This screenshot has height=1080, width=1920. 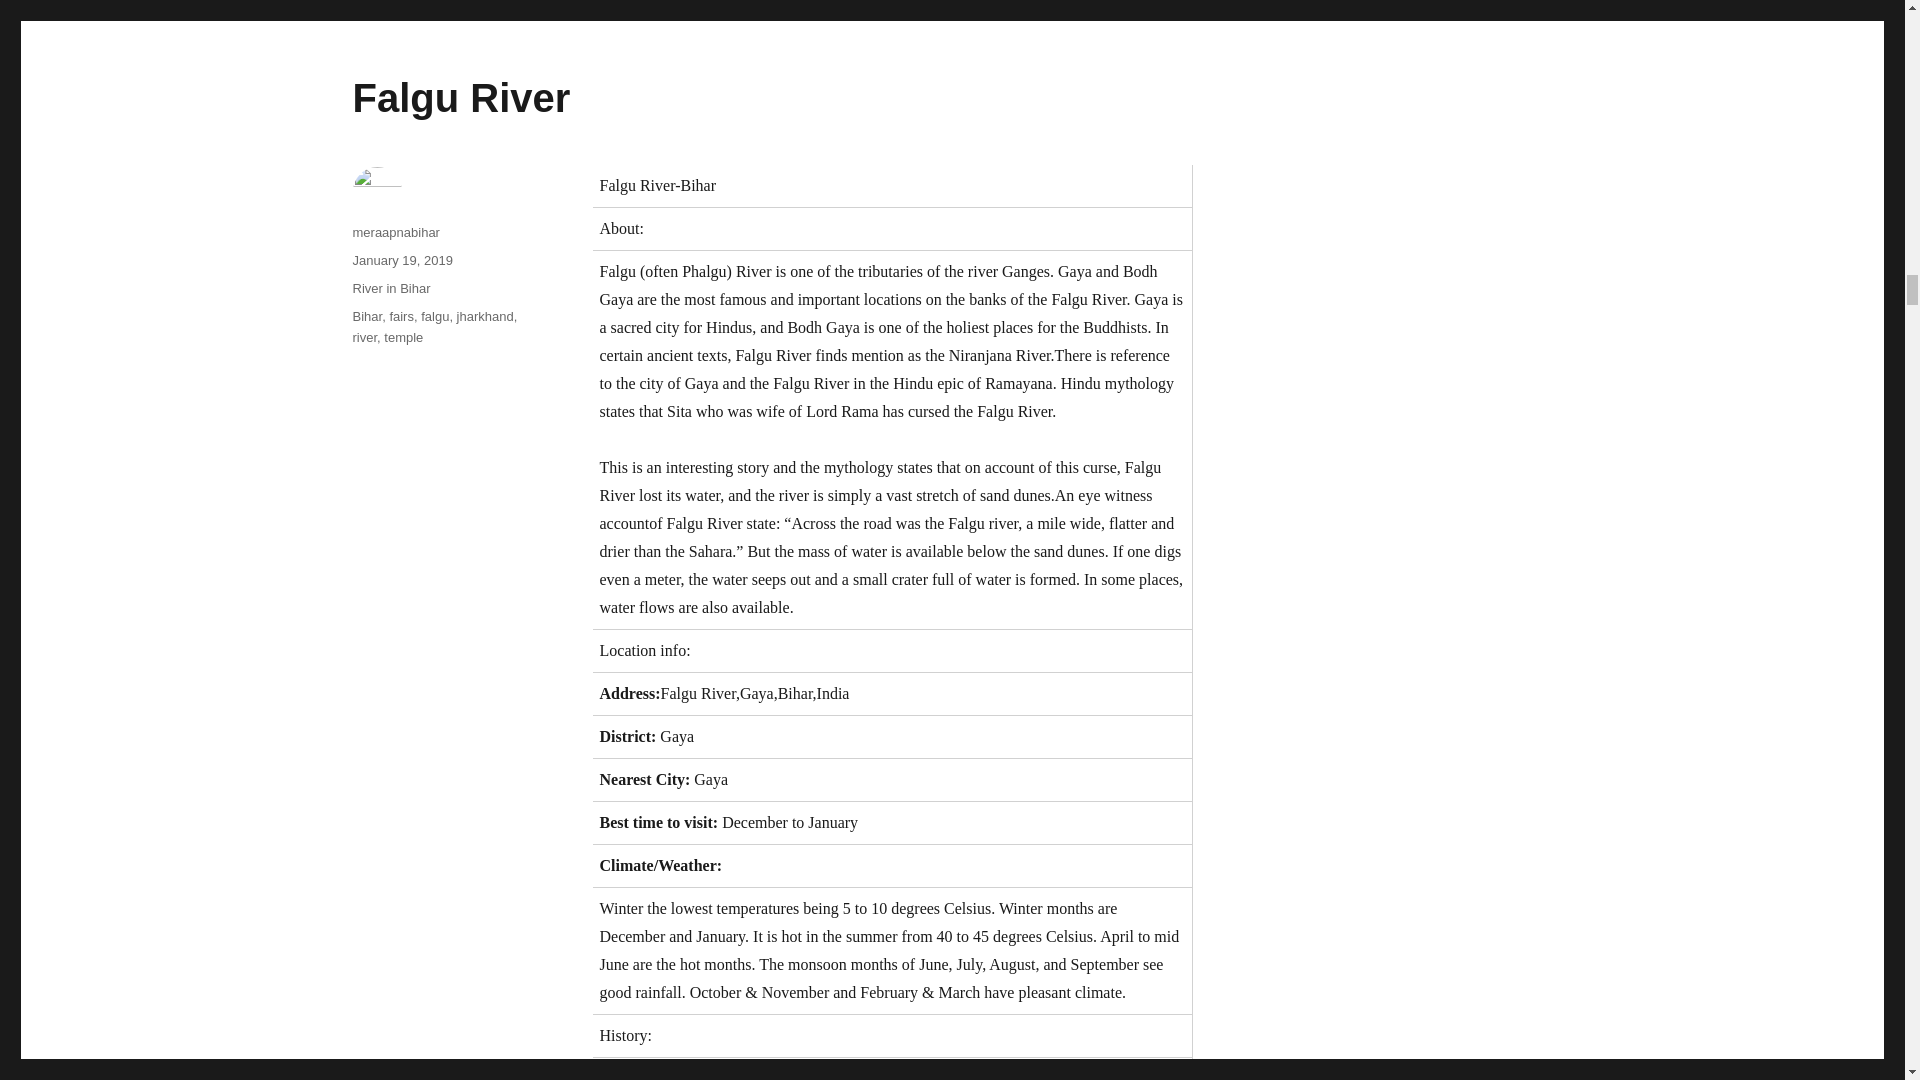 What do you see at coordinates (403, 337) in the screenshot?
I see `temple` at bounding box center [403, 337].